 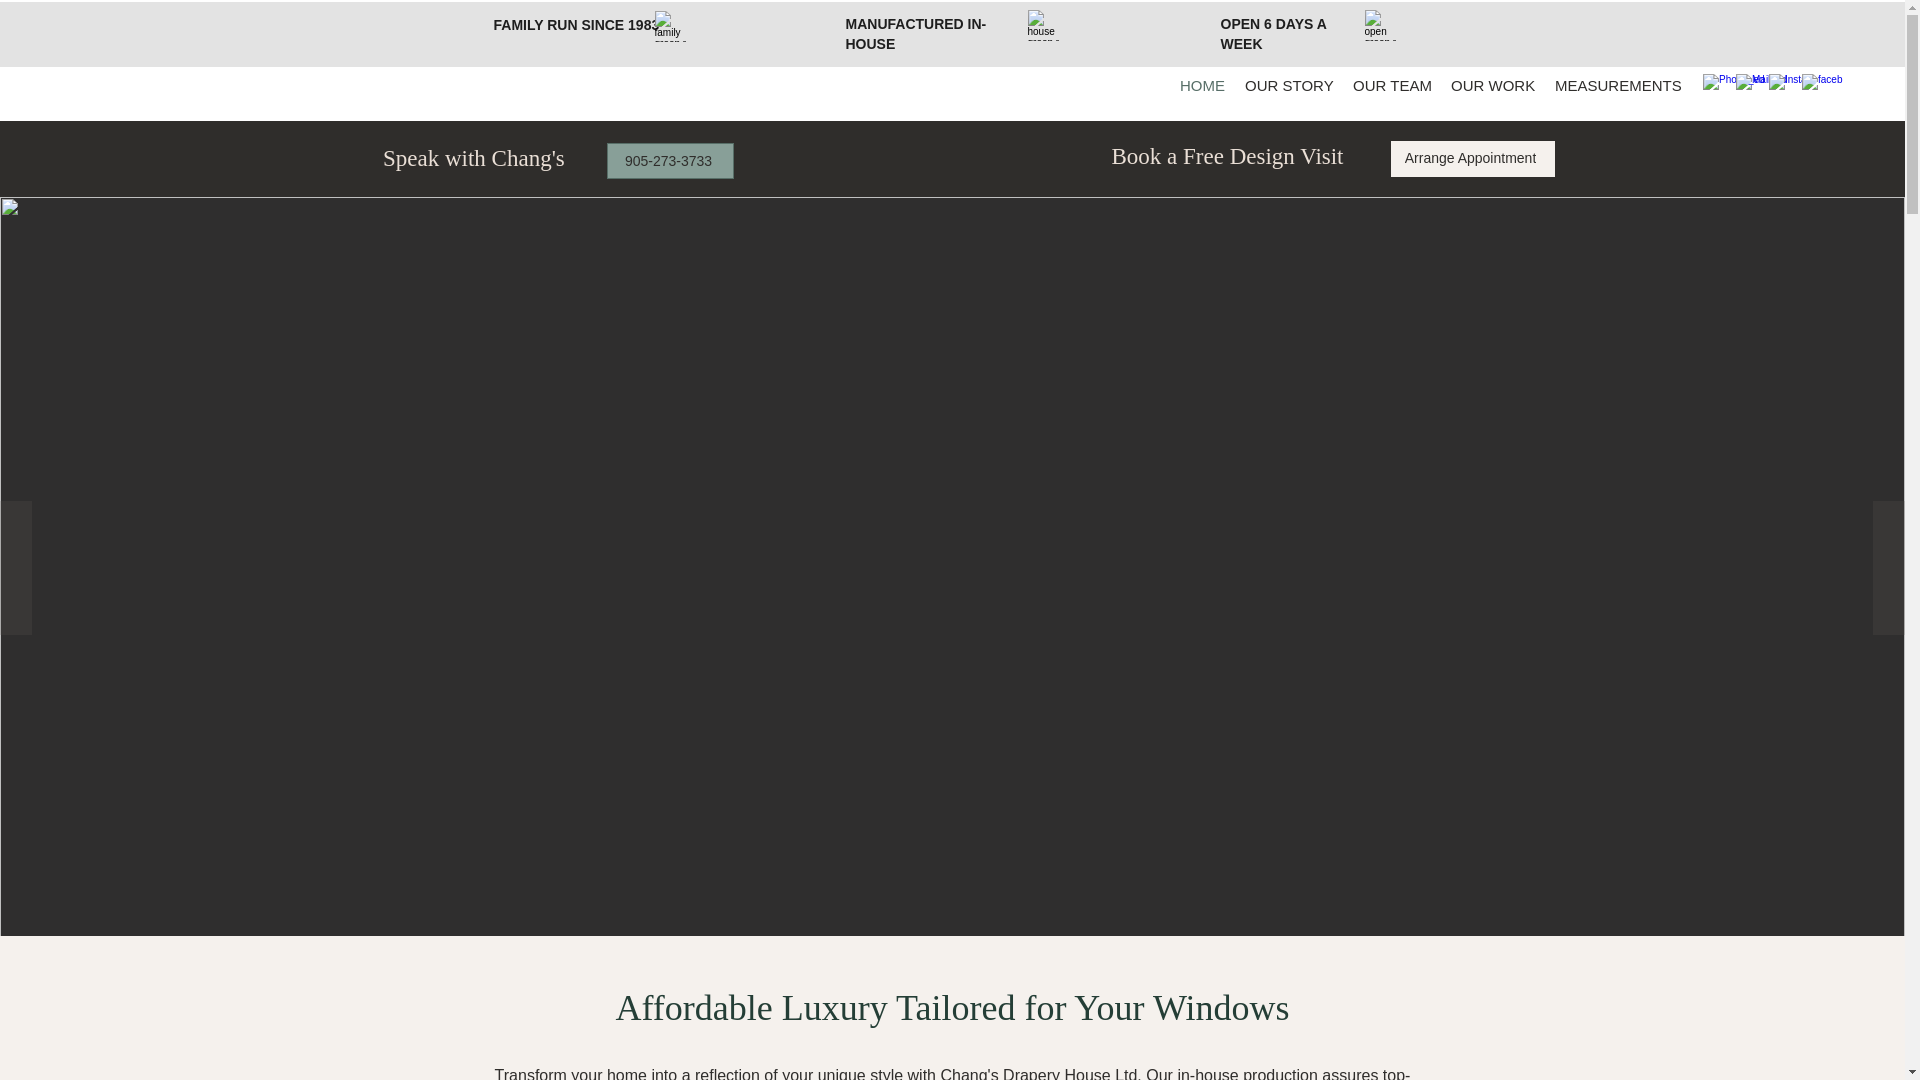 What do you see at coordinates (670, 160) in the screenshot?
I see `905-273-3733` at bounding box center [670, 160].